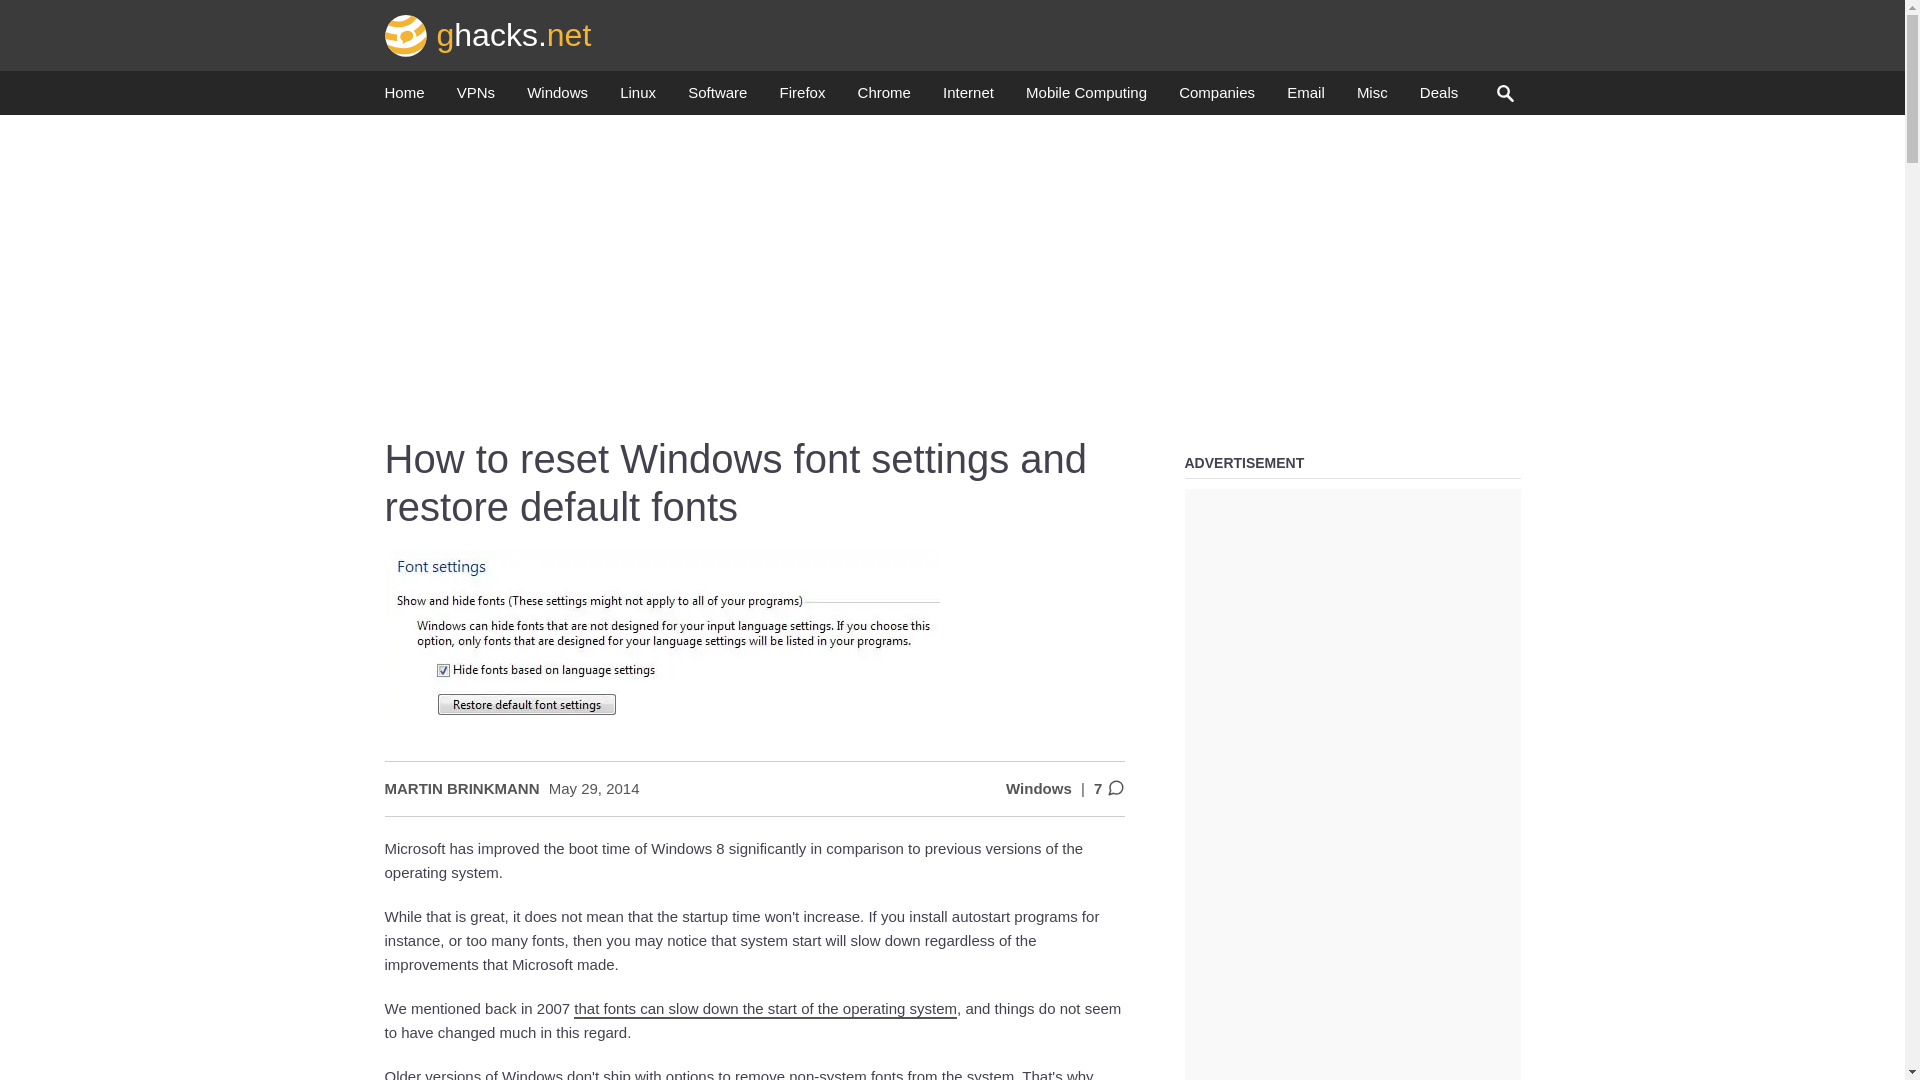 The width and height of the screenshot is (1920, 1080). Describe the element at coordinates (968, 98) in the screenshot. I see `Internet` at that location.